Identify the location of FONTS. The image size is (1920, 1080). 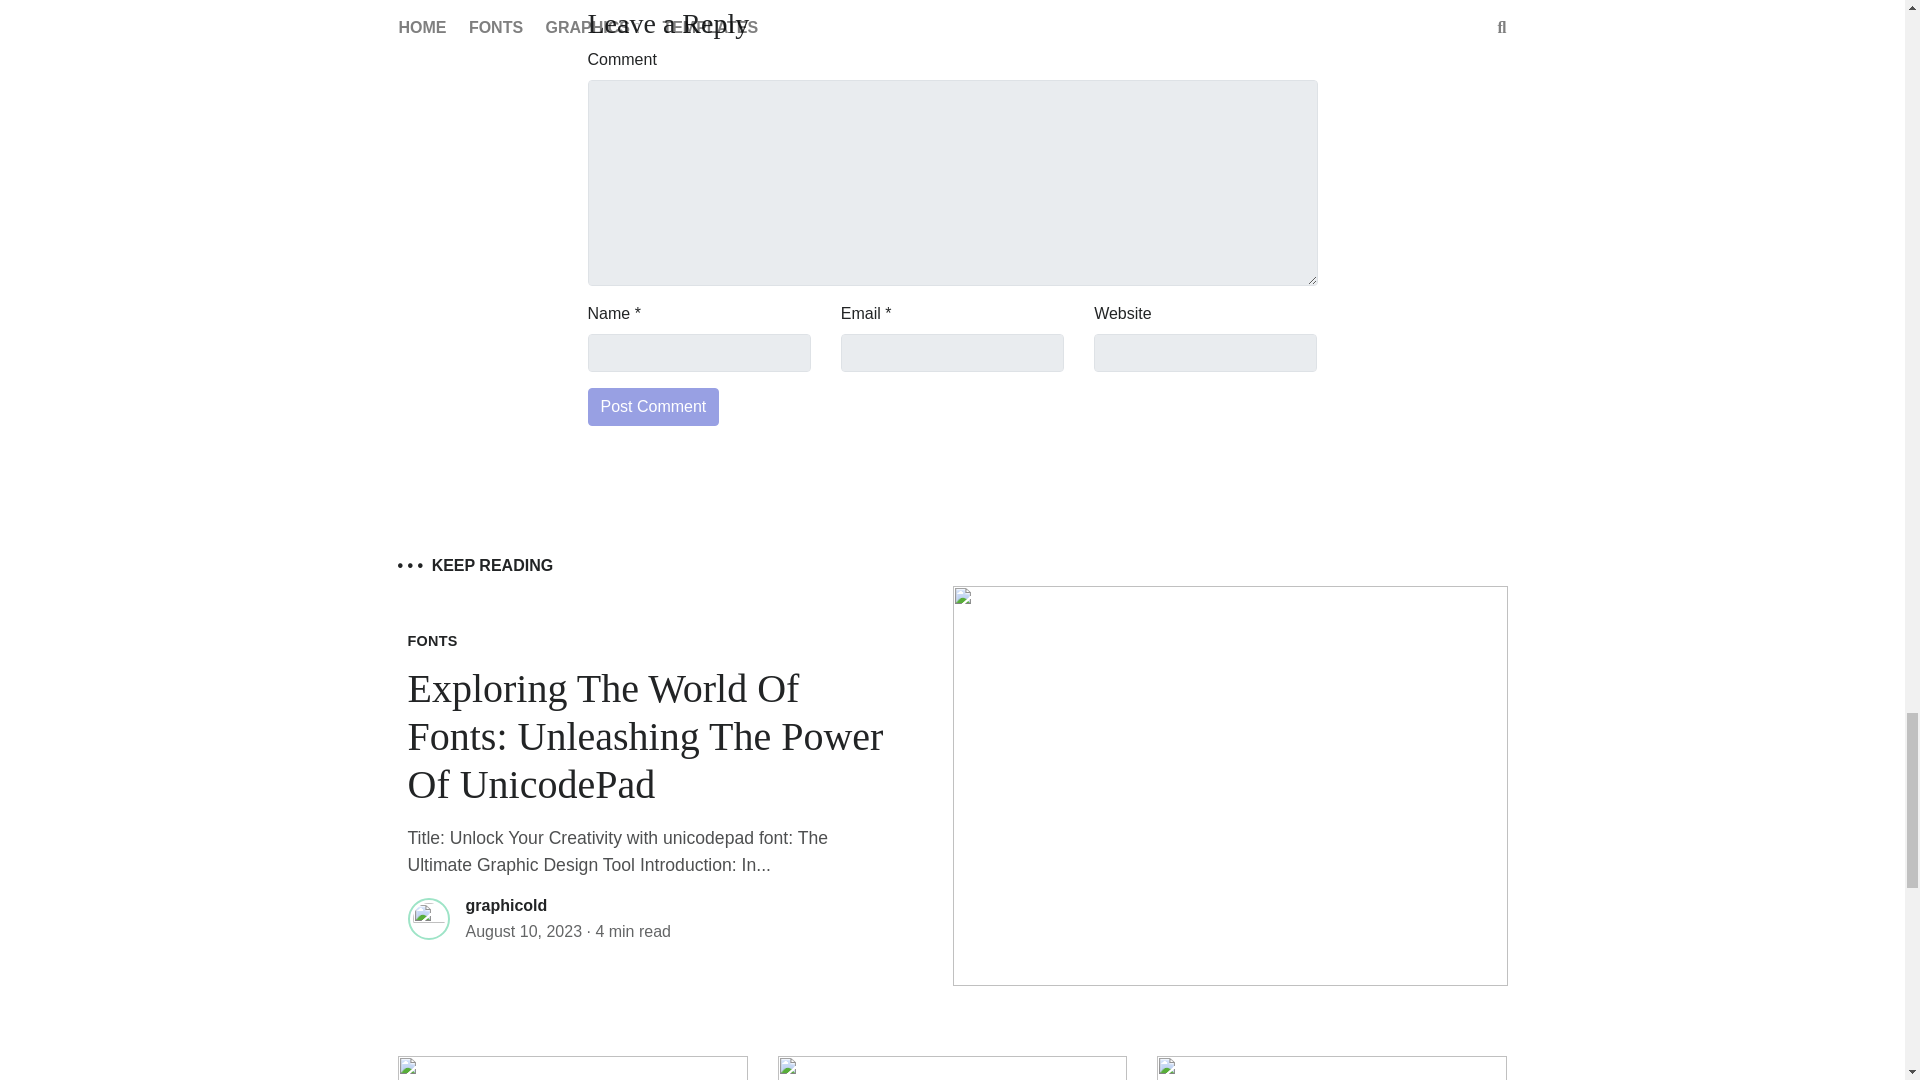
(432, 640).